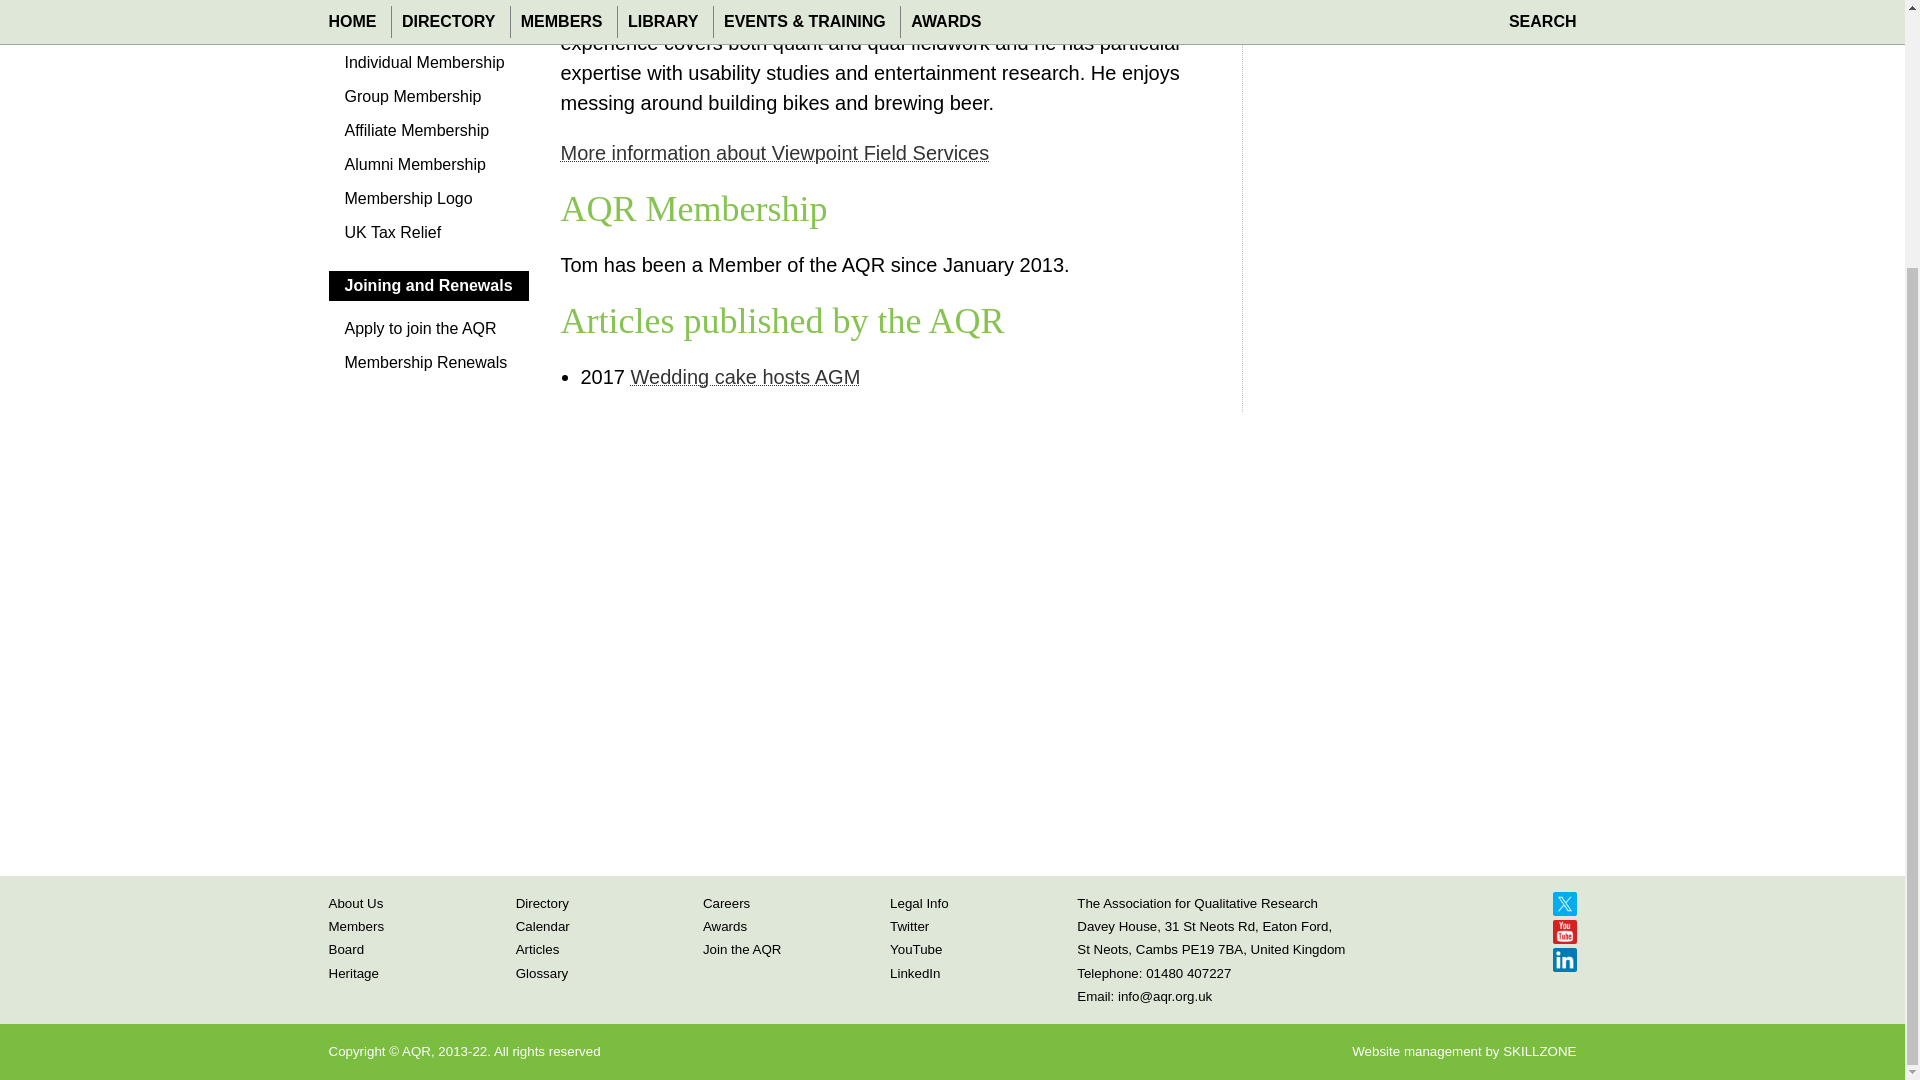 Image resolution: width=1920 pixels, height=1080 pixels. I want to click on Affiliate Membership, so click(428, 136).